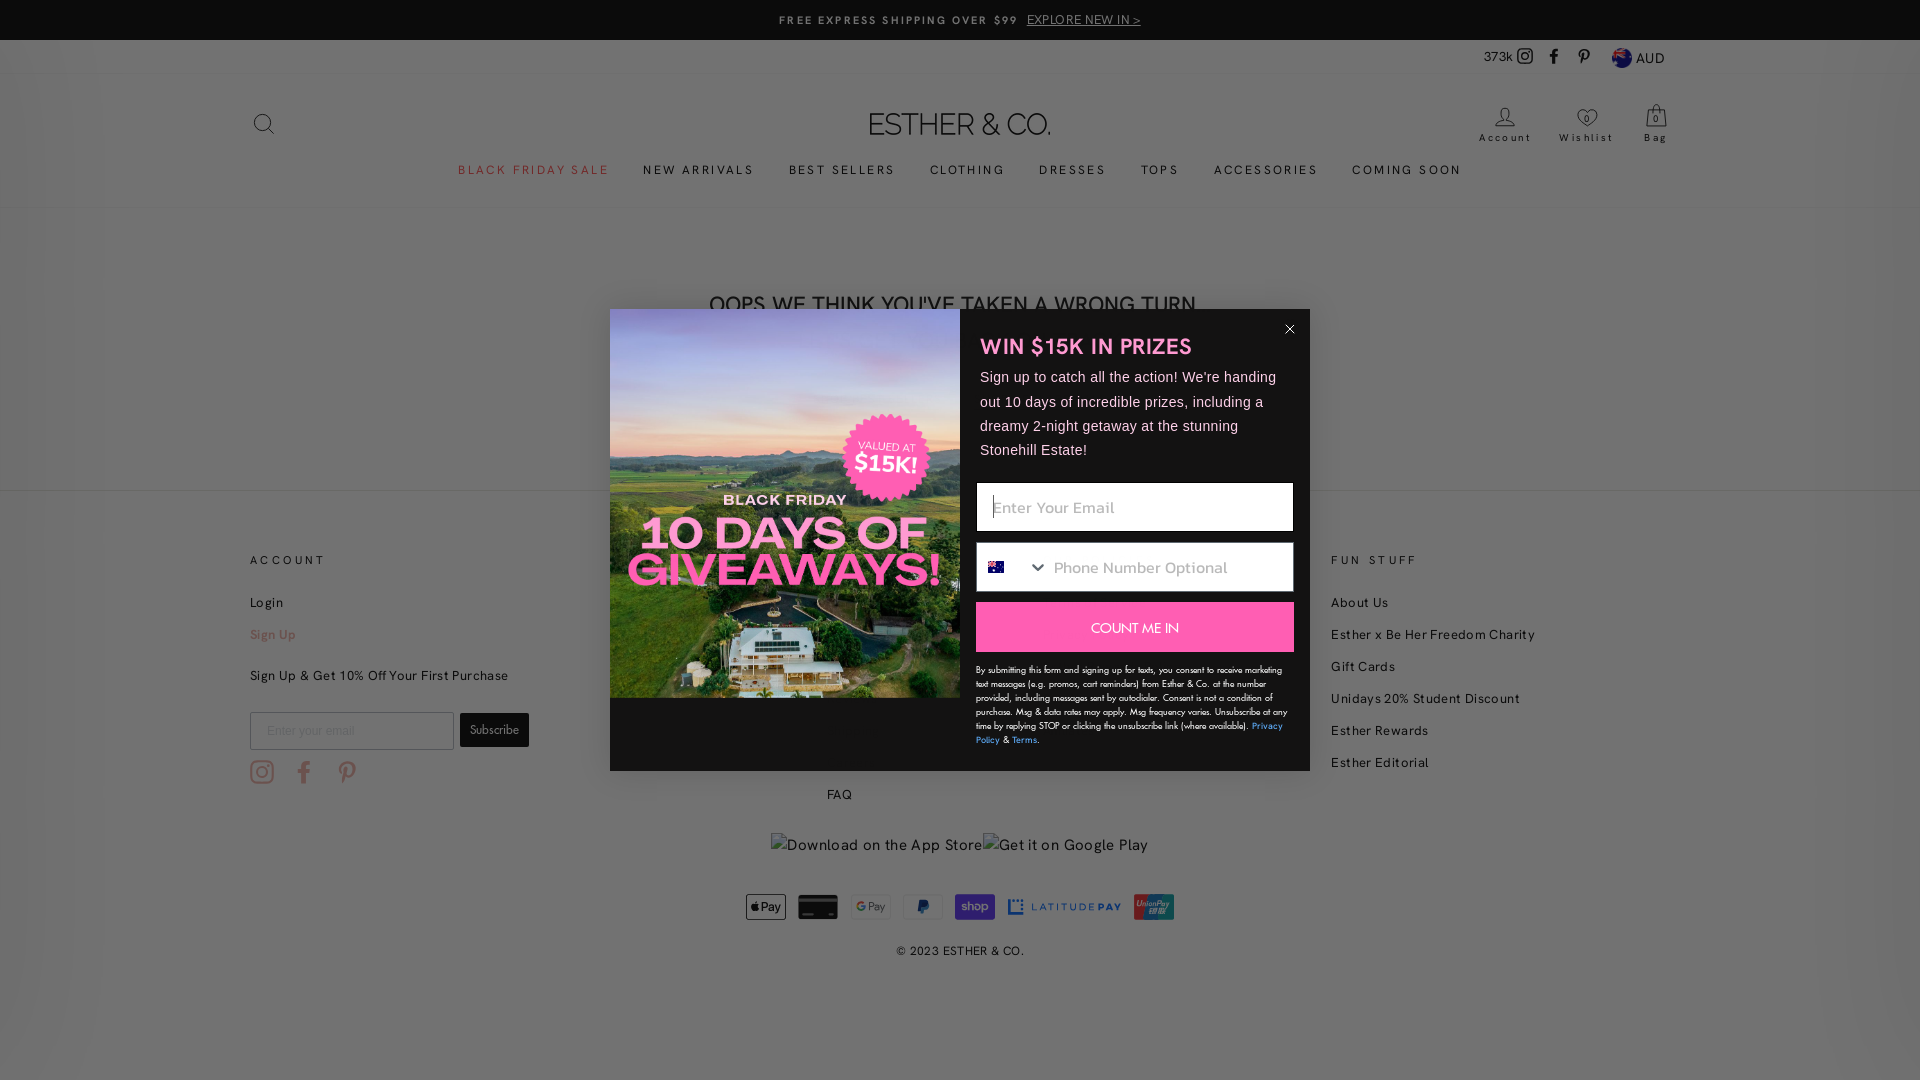  I want to click on Facebook, so click(1554, 58).